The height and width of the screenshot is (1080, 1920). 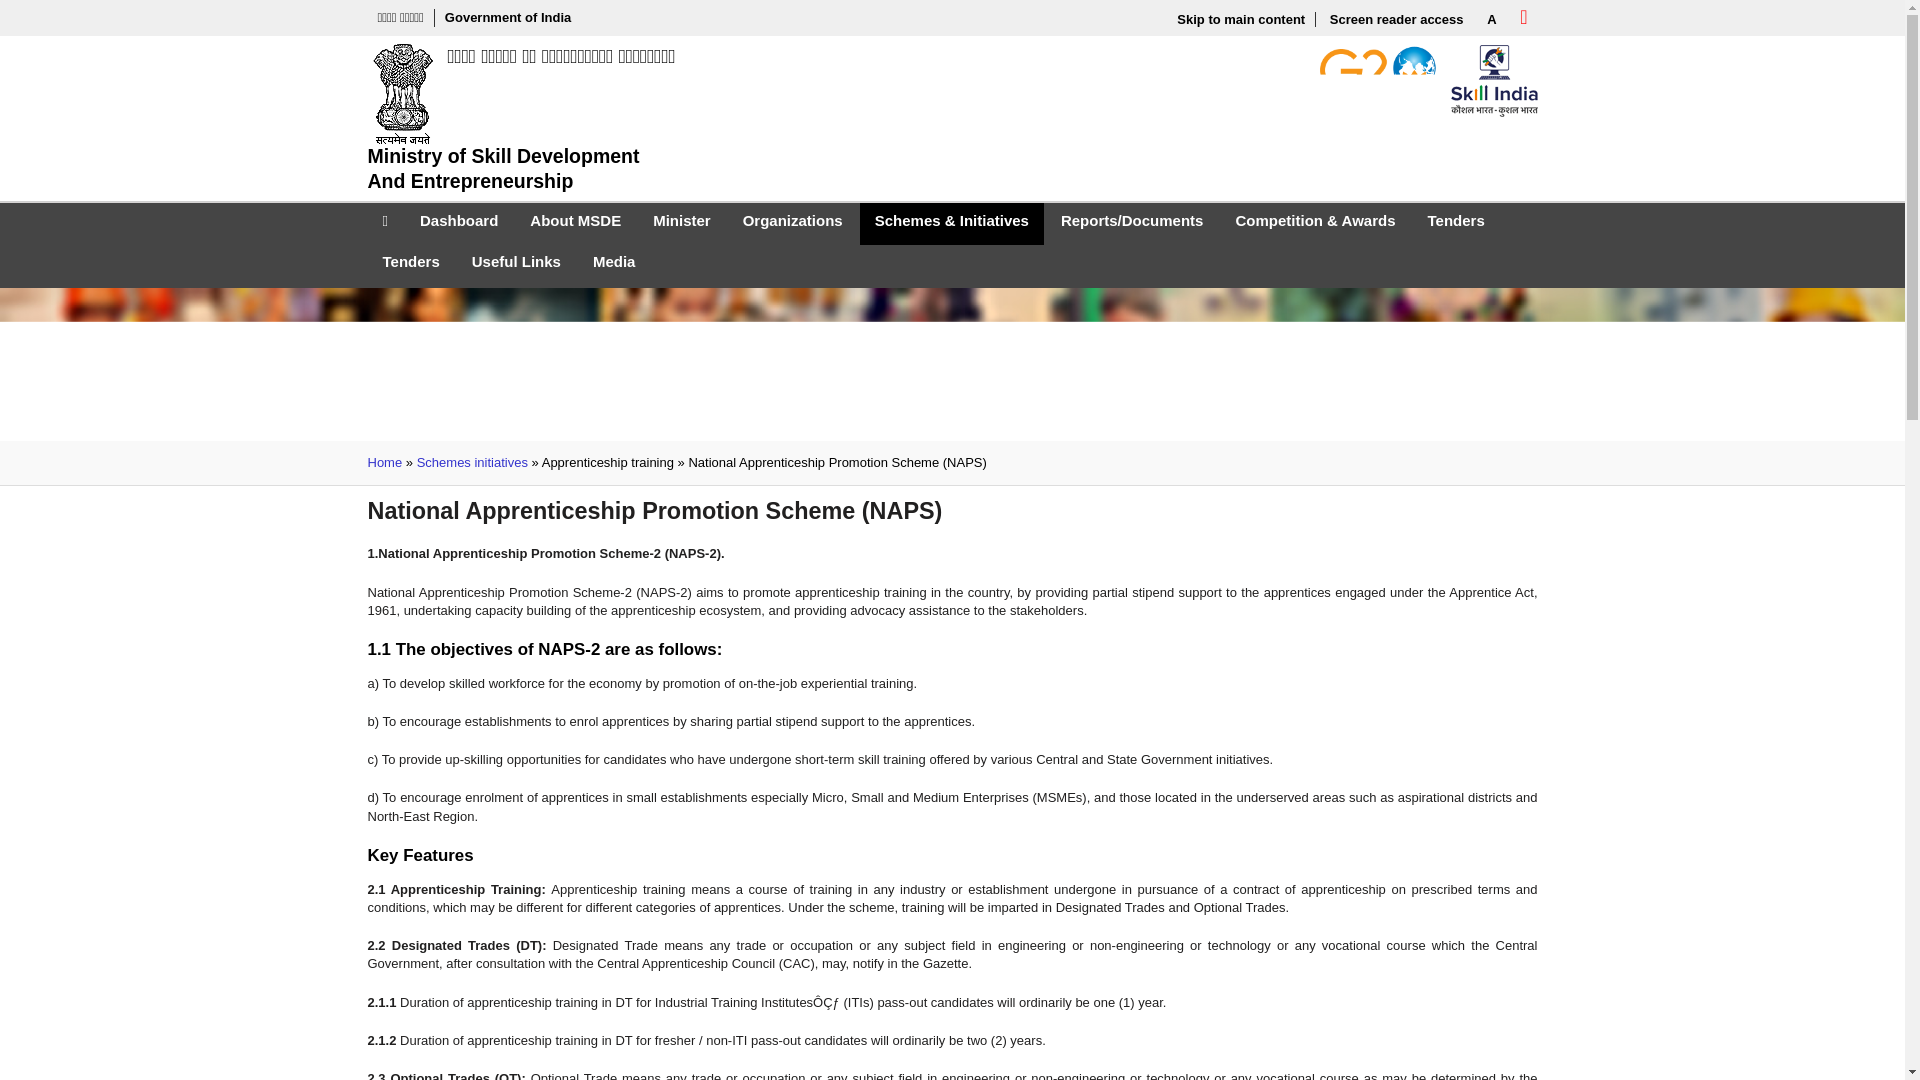 What do you see at coordinates (792, 224) in the screenshot?
I see `Organizations` at bounding box center [792, 224].